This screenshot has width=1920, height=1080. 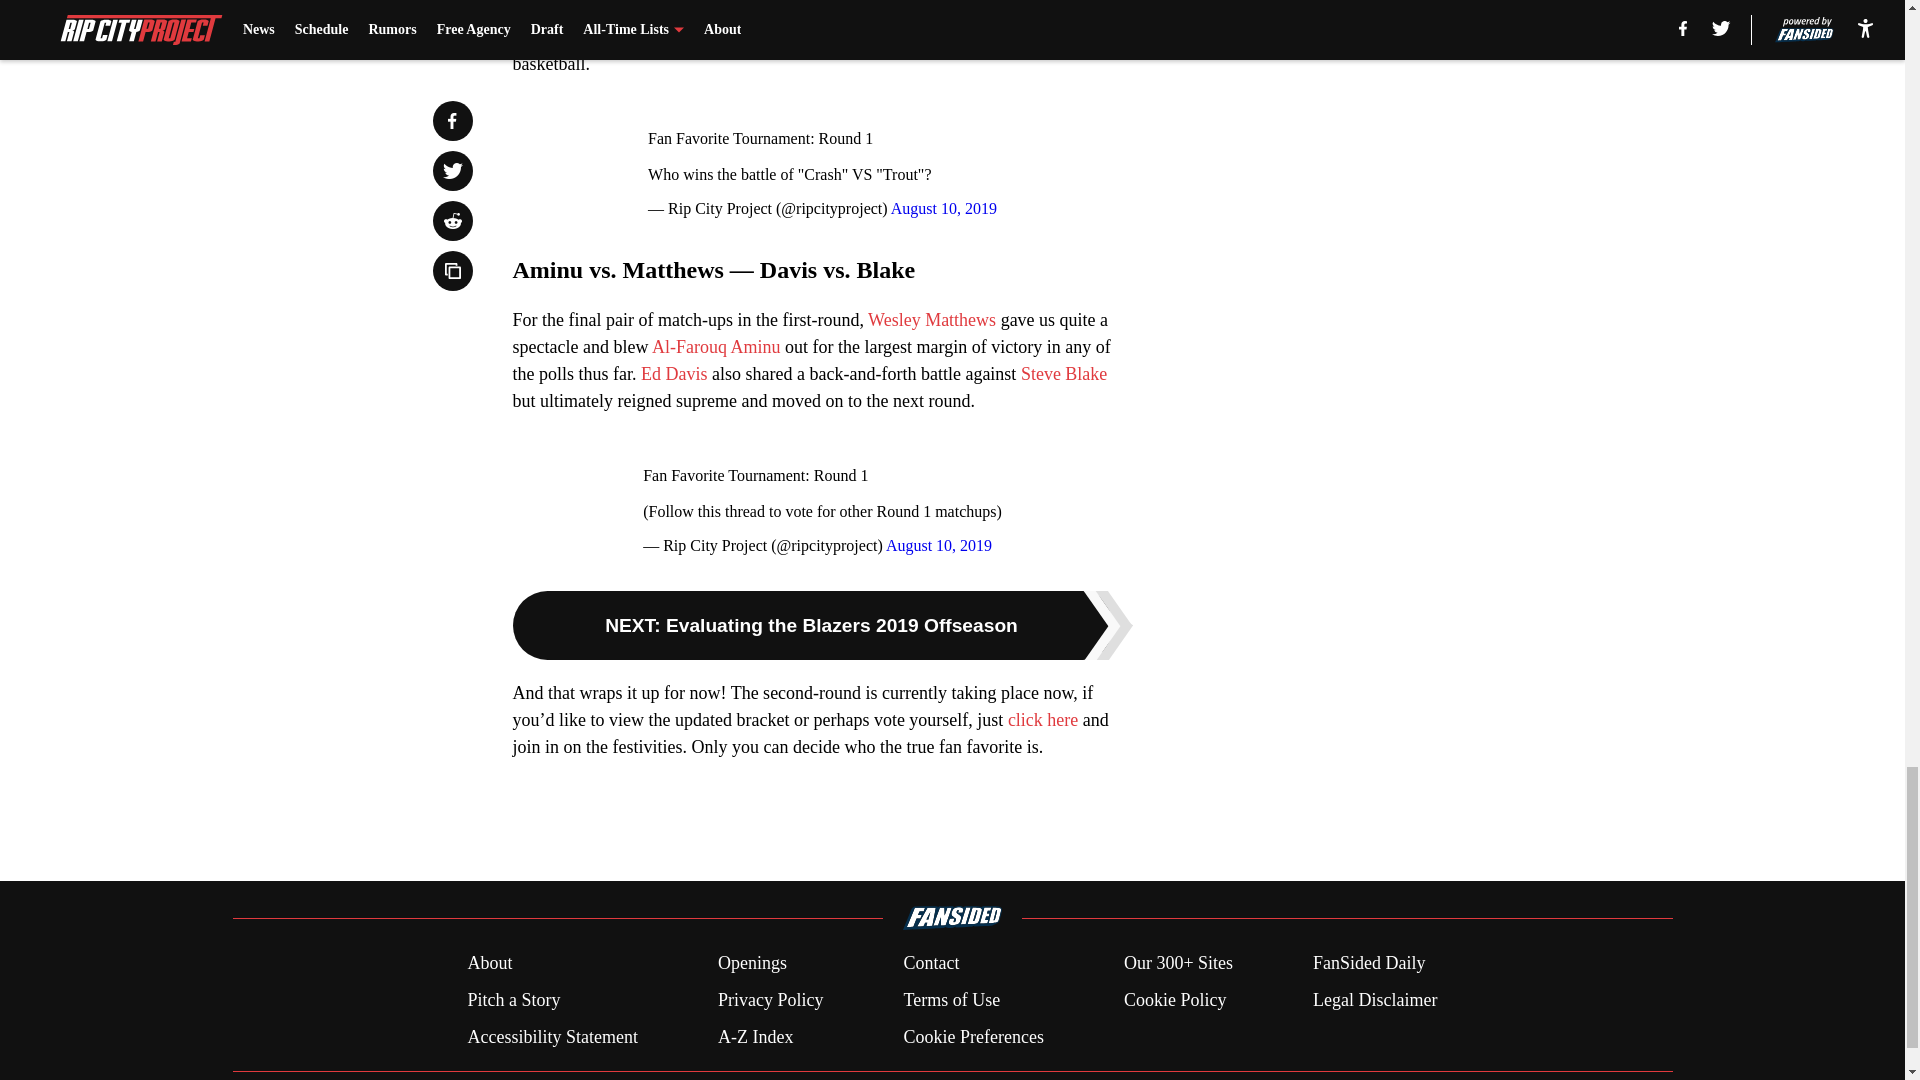 What do you see at coordinates (1064, 374) in the screenshot?
I see `Steve Blake` at bounding box center [1064, 374].